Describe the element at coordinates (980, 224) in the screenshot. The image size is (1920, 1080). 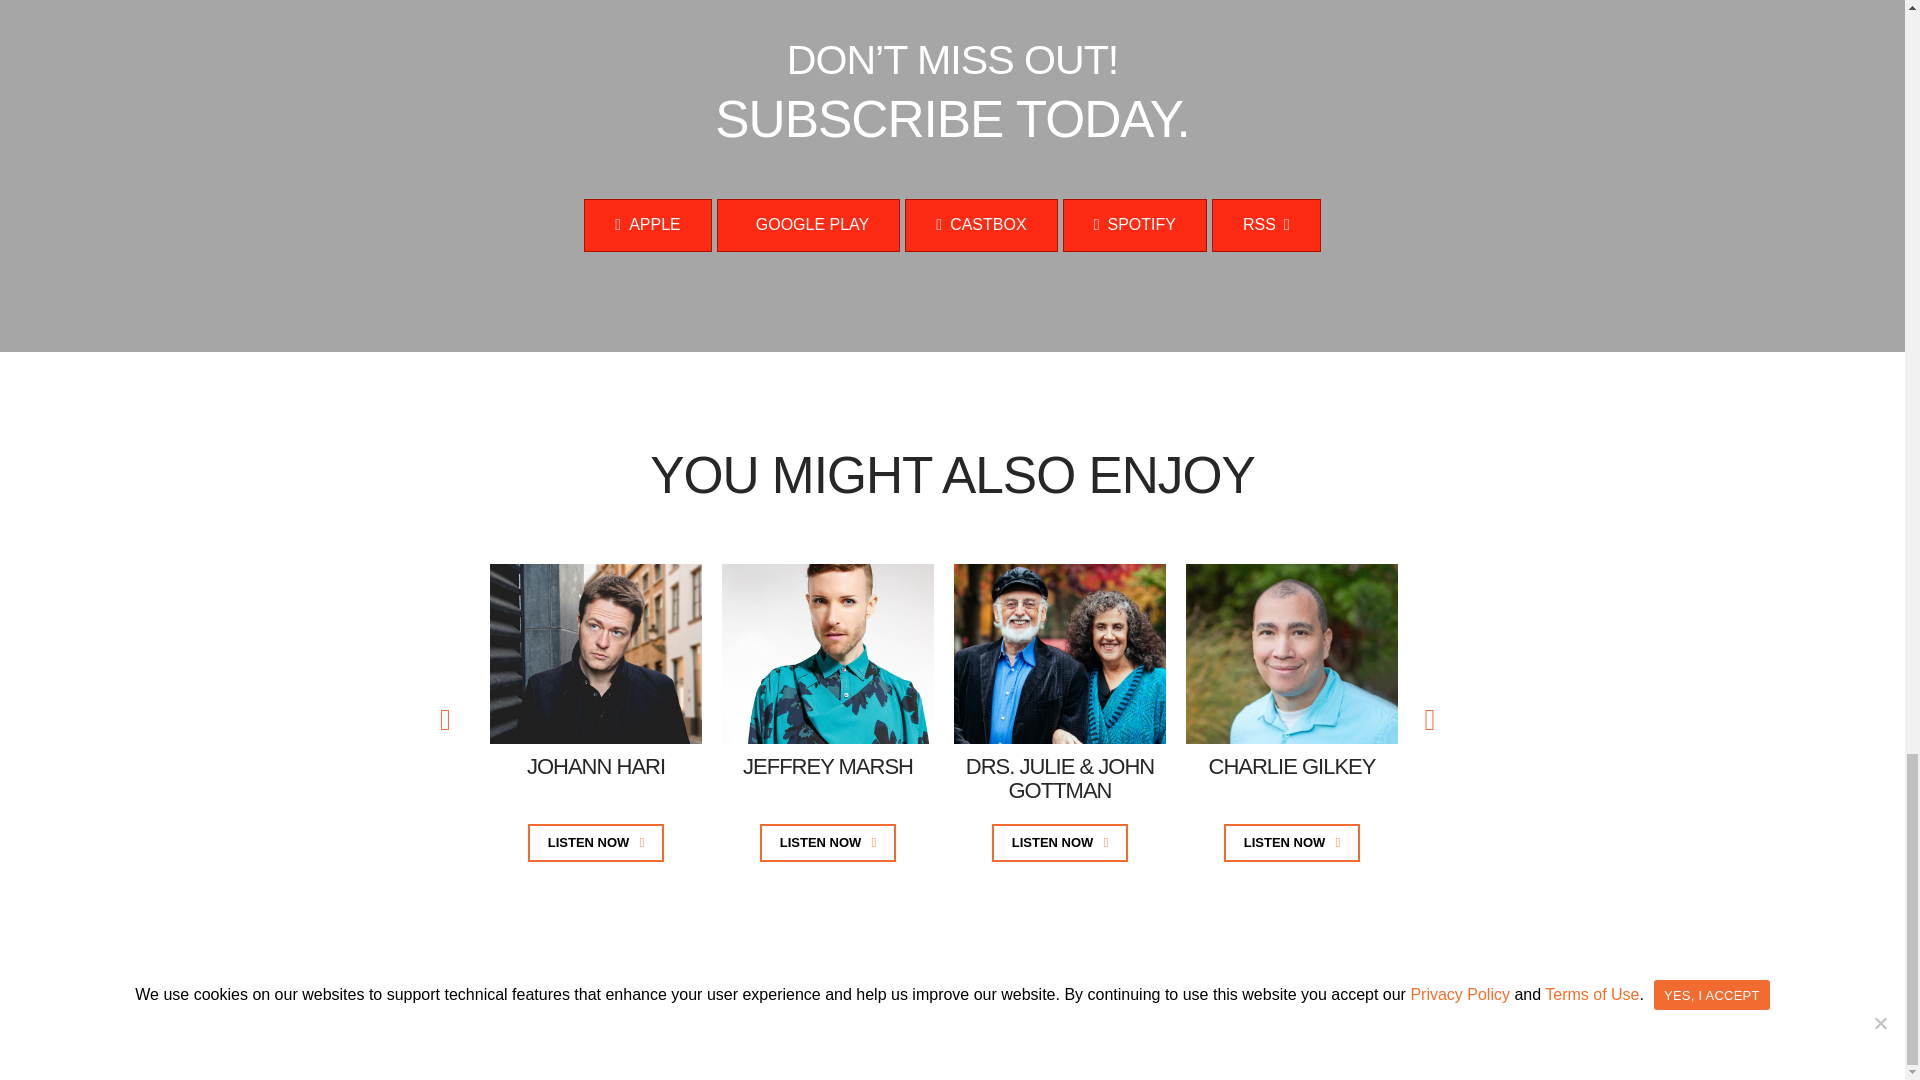
I see `CASTBOX` at that location.